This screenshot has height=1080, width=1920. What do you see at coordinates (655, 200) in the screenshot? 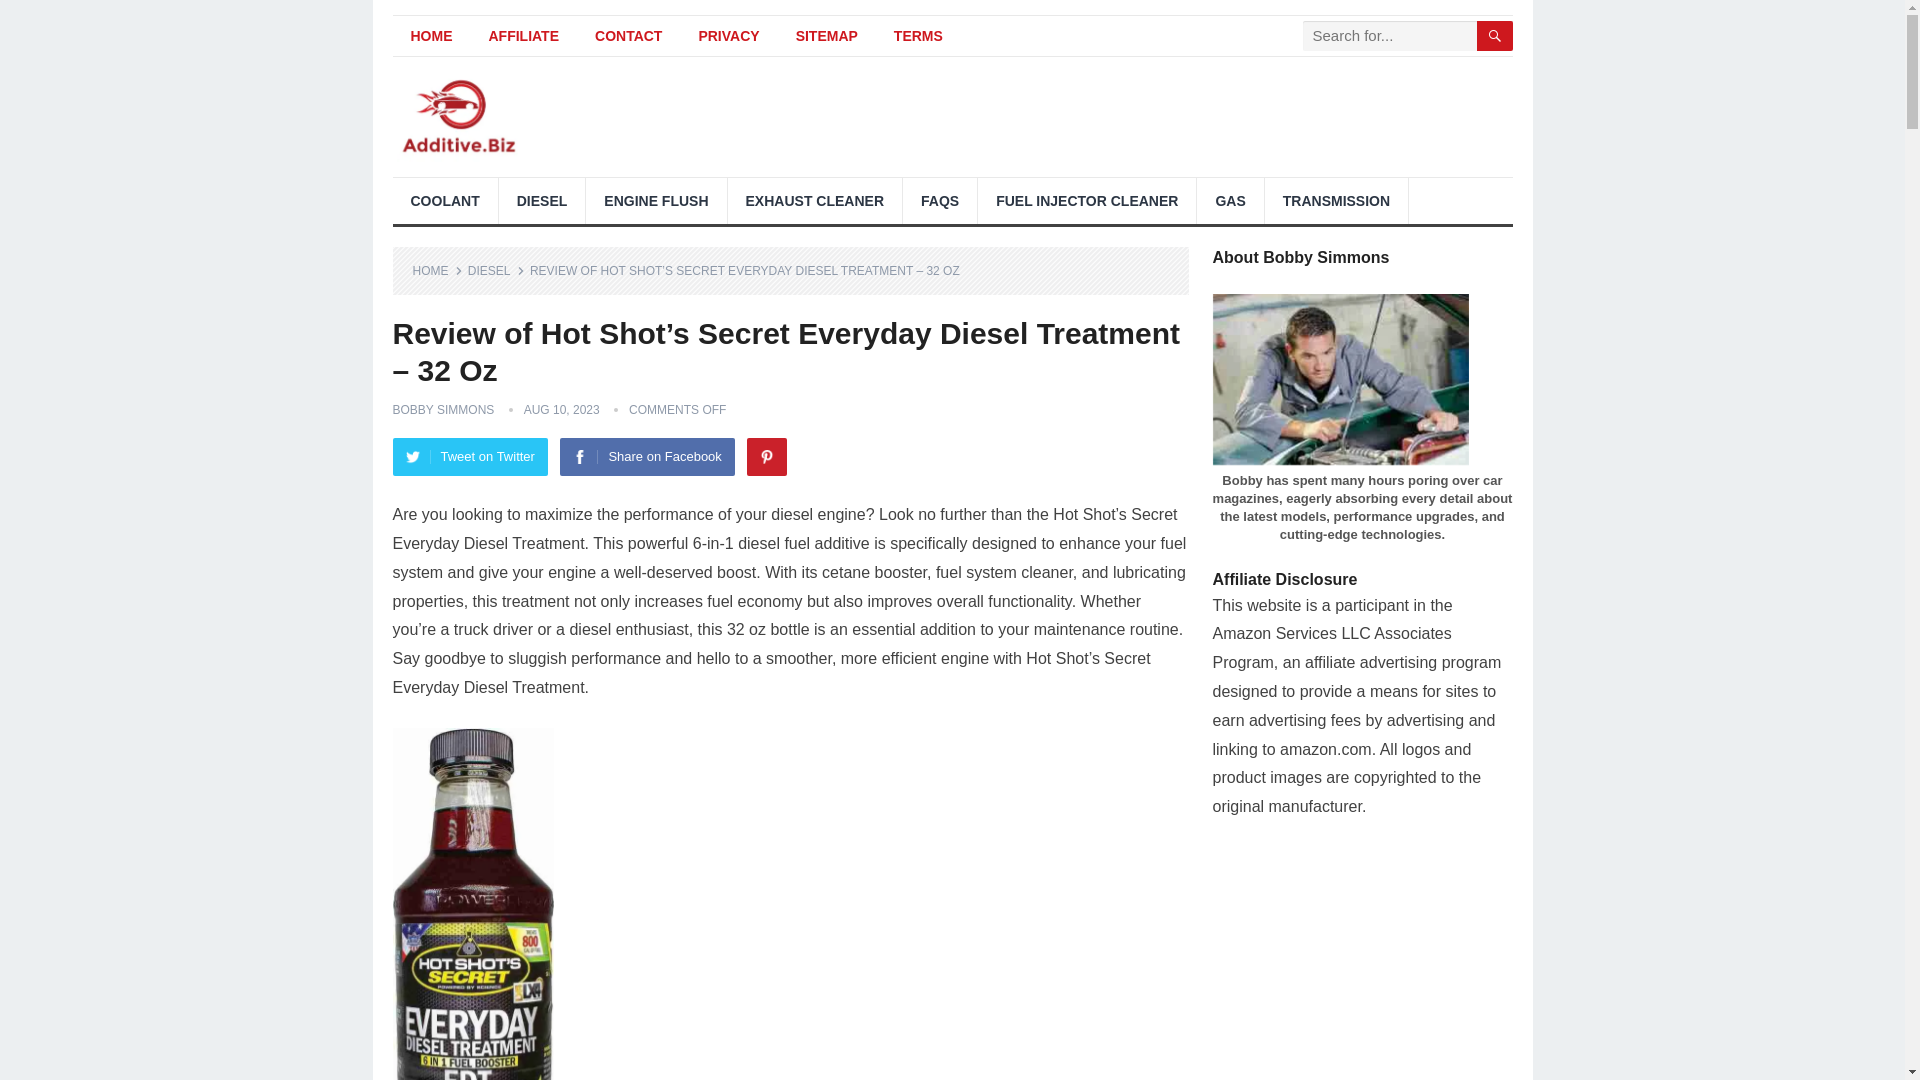
I see `ENGINE FLUSH` at bounding box center [655, 200].